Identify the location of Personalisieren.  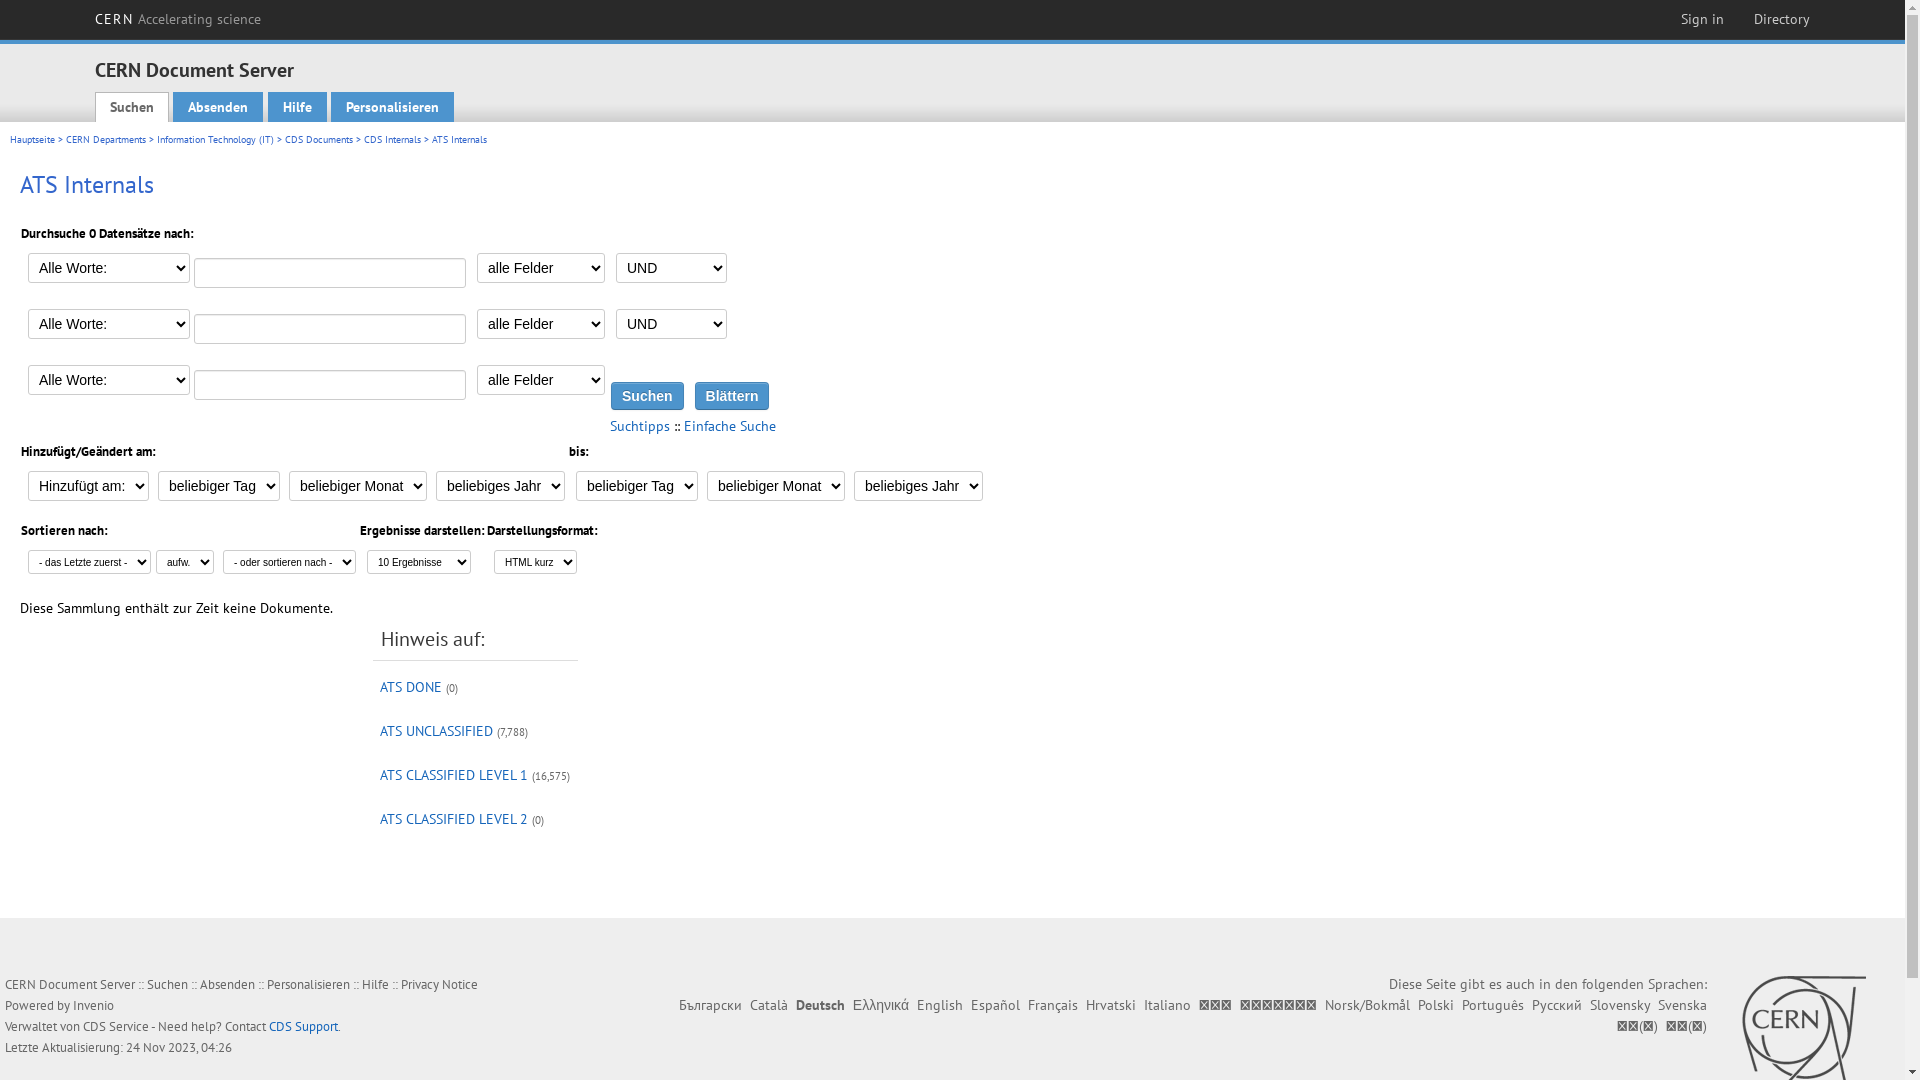
(392, 107).